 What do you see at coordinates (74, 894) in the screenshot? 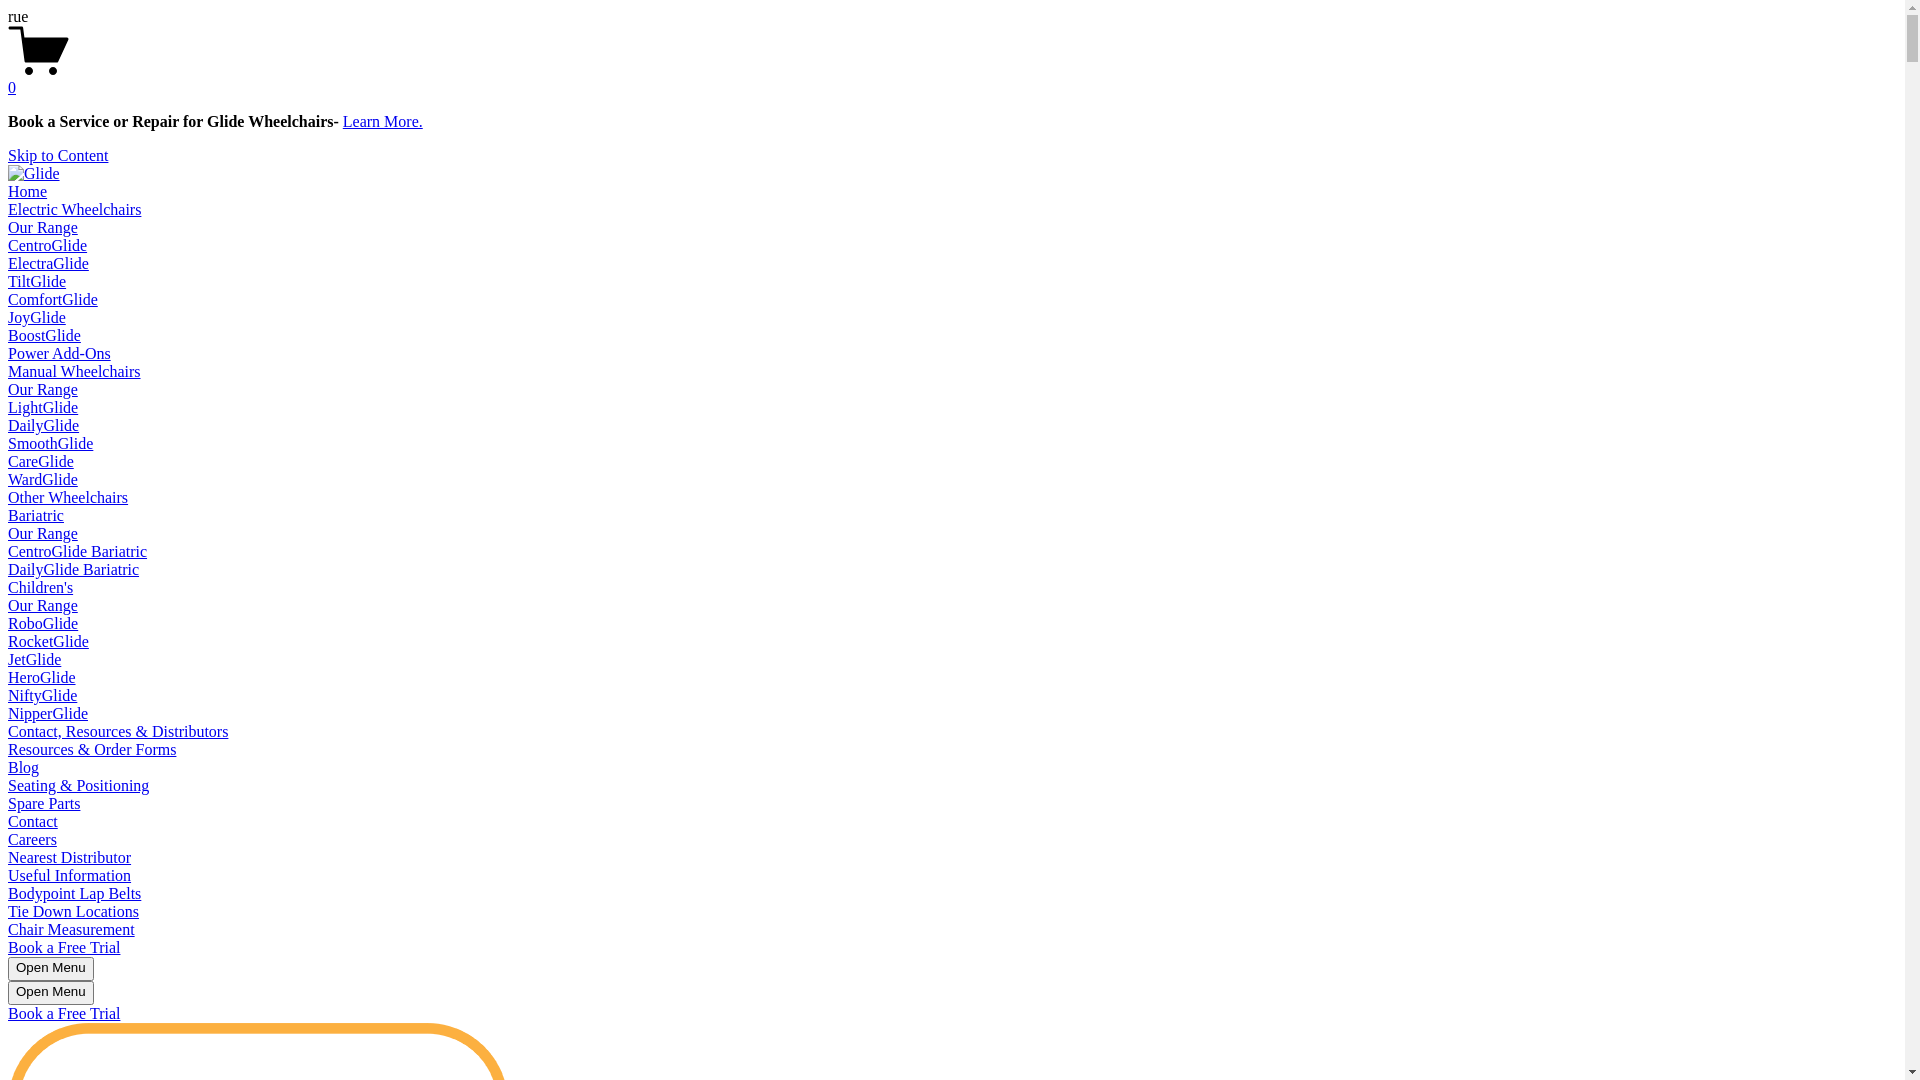
I see `Bodypoint Lap Belts` at bounding box center [74, 894].